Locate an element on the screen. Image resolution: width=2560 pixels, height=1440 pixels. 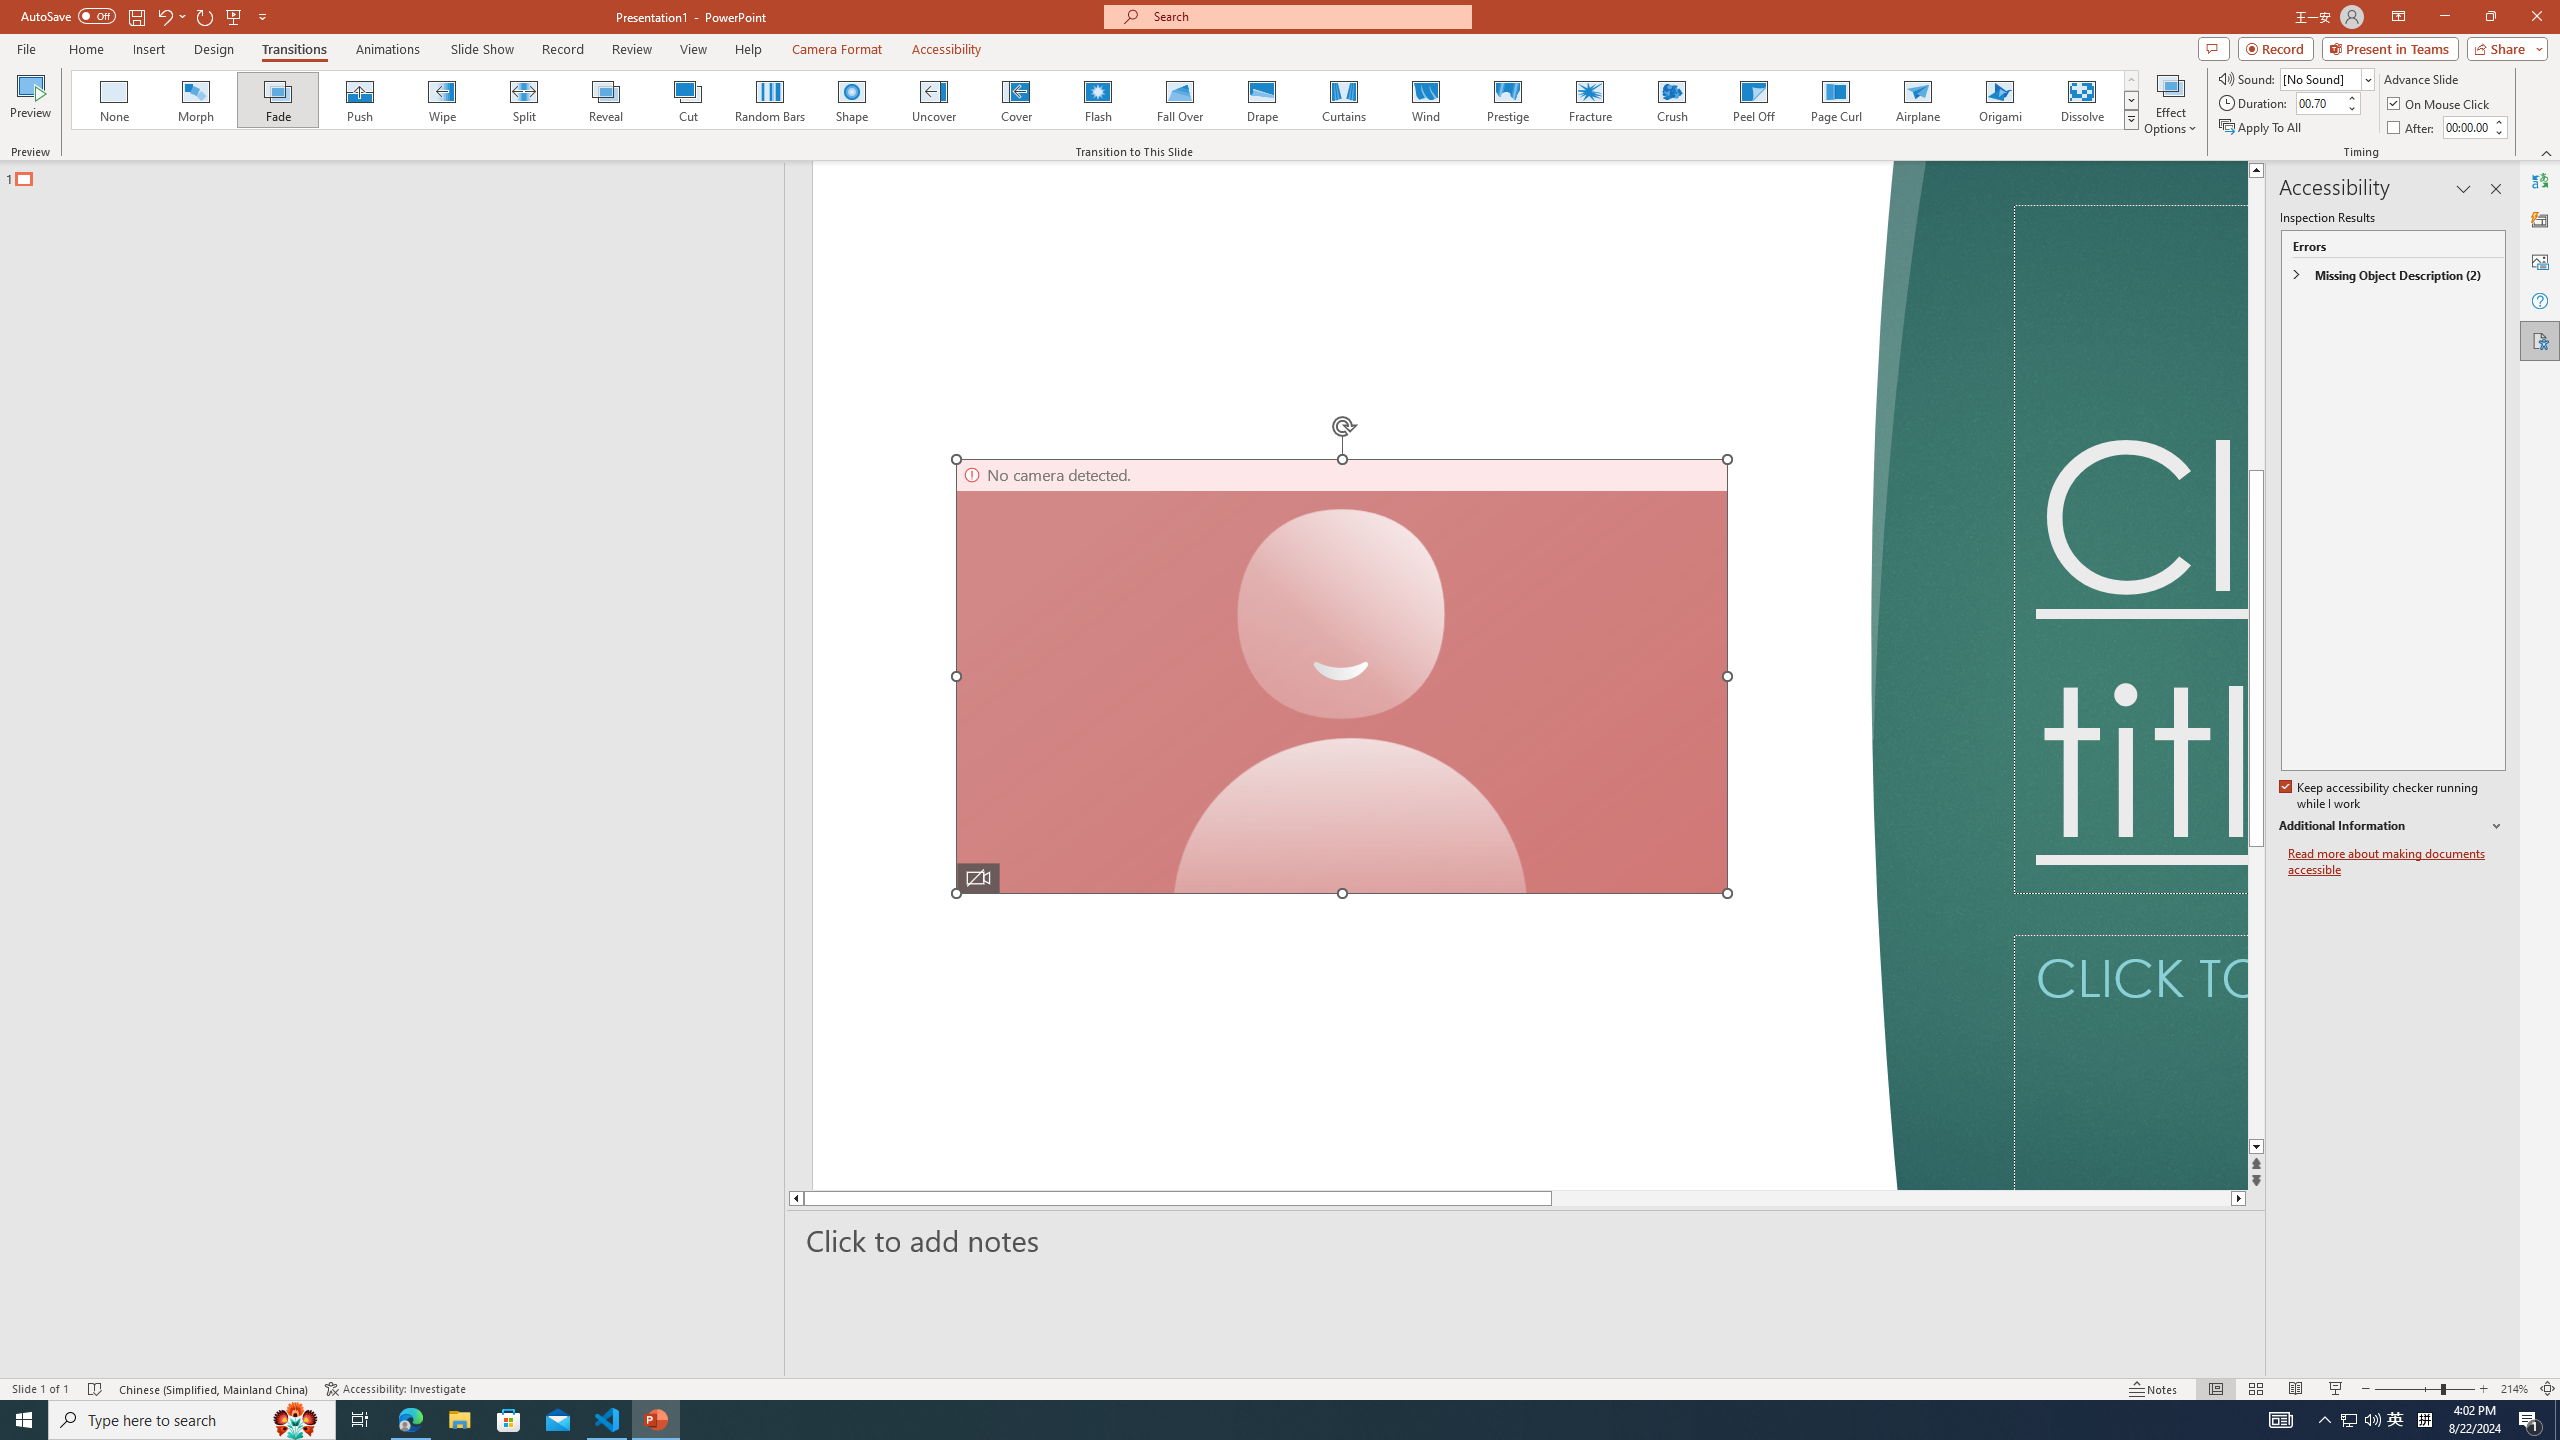
Camera Format is located at coordinates (837, 49).